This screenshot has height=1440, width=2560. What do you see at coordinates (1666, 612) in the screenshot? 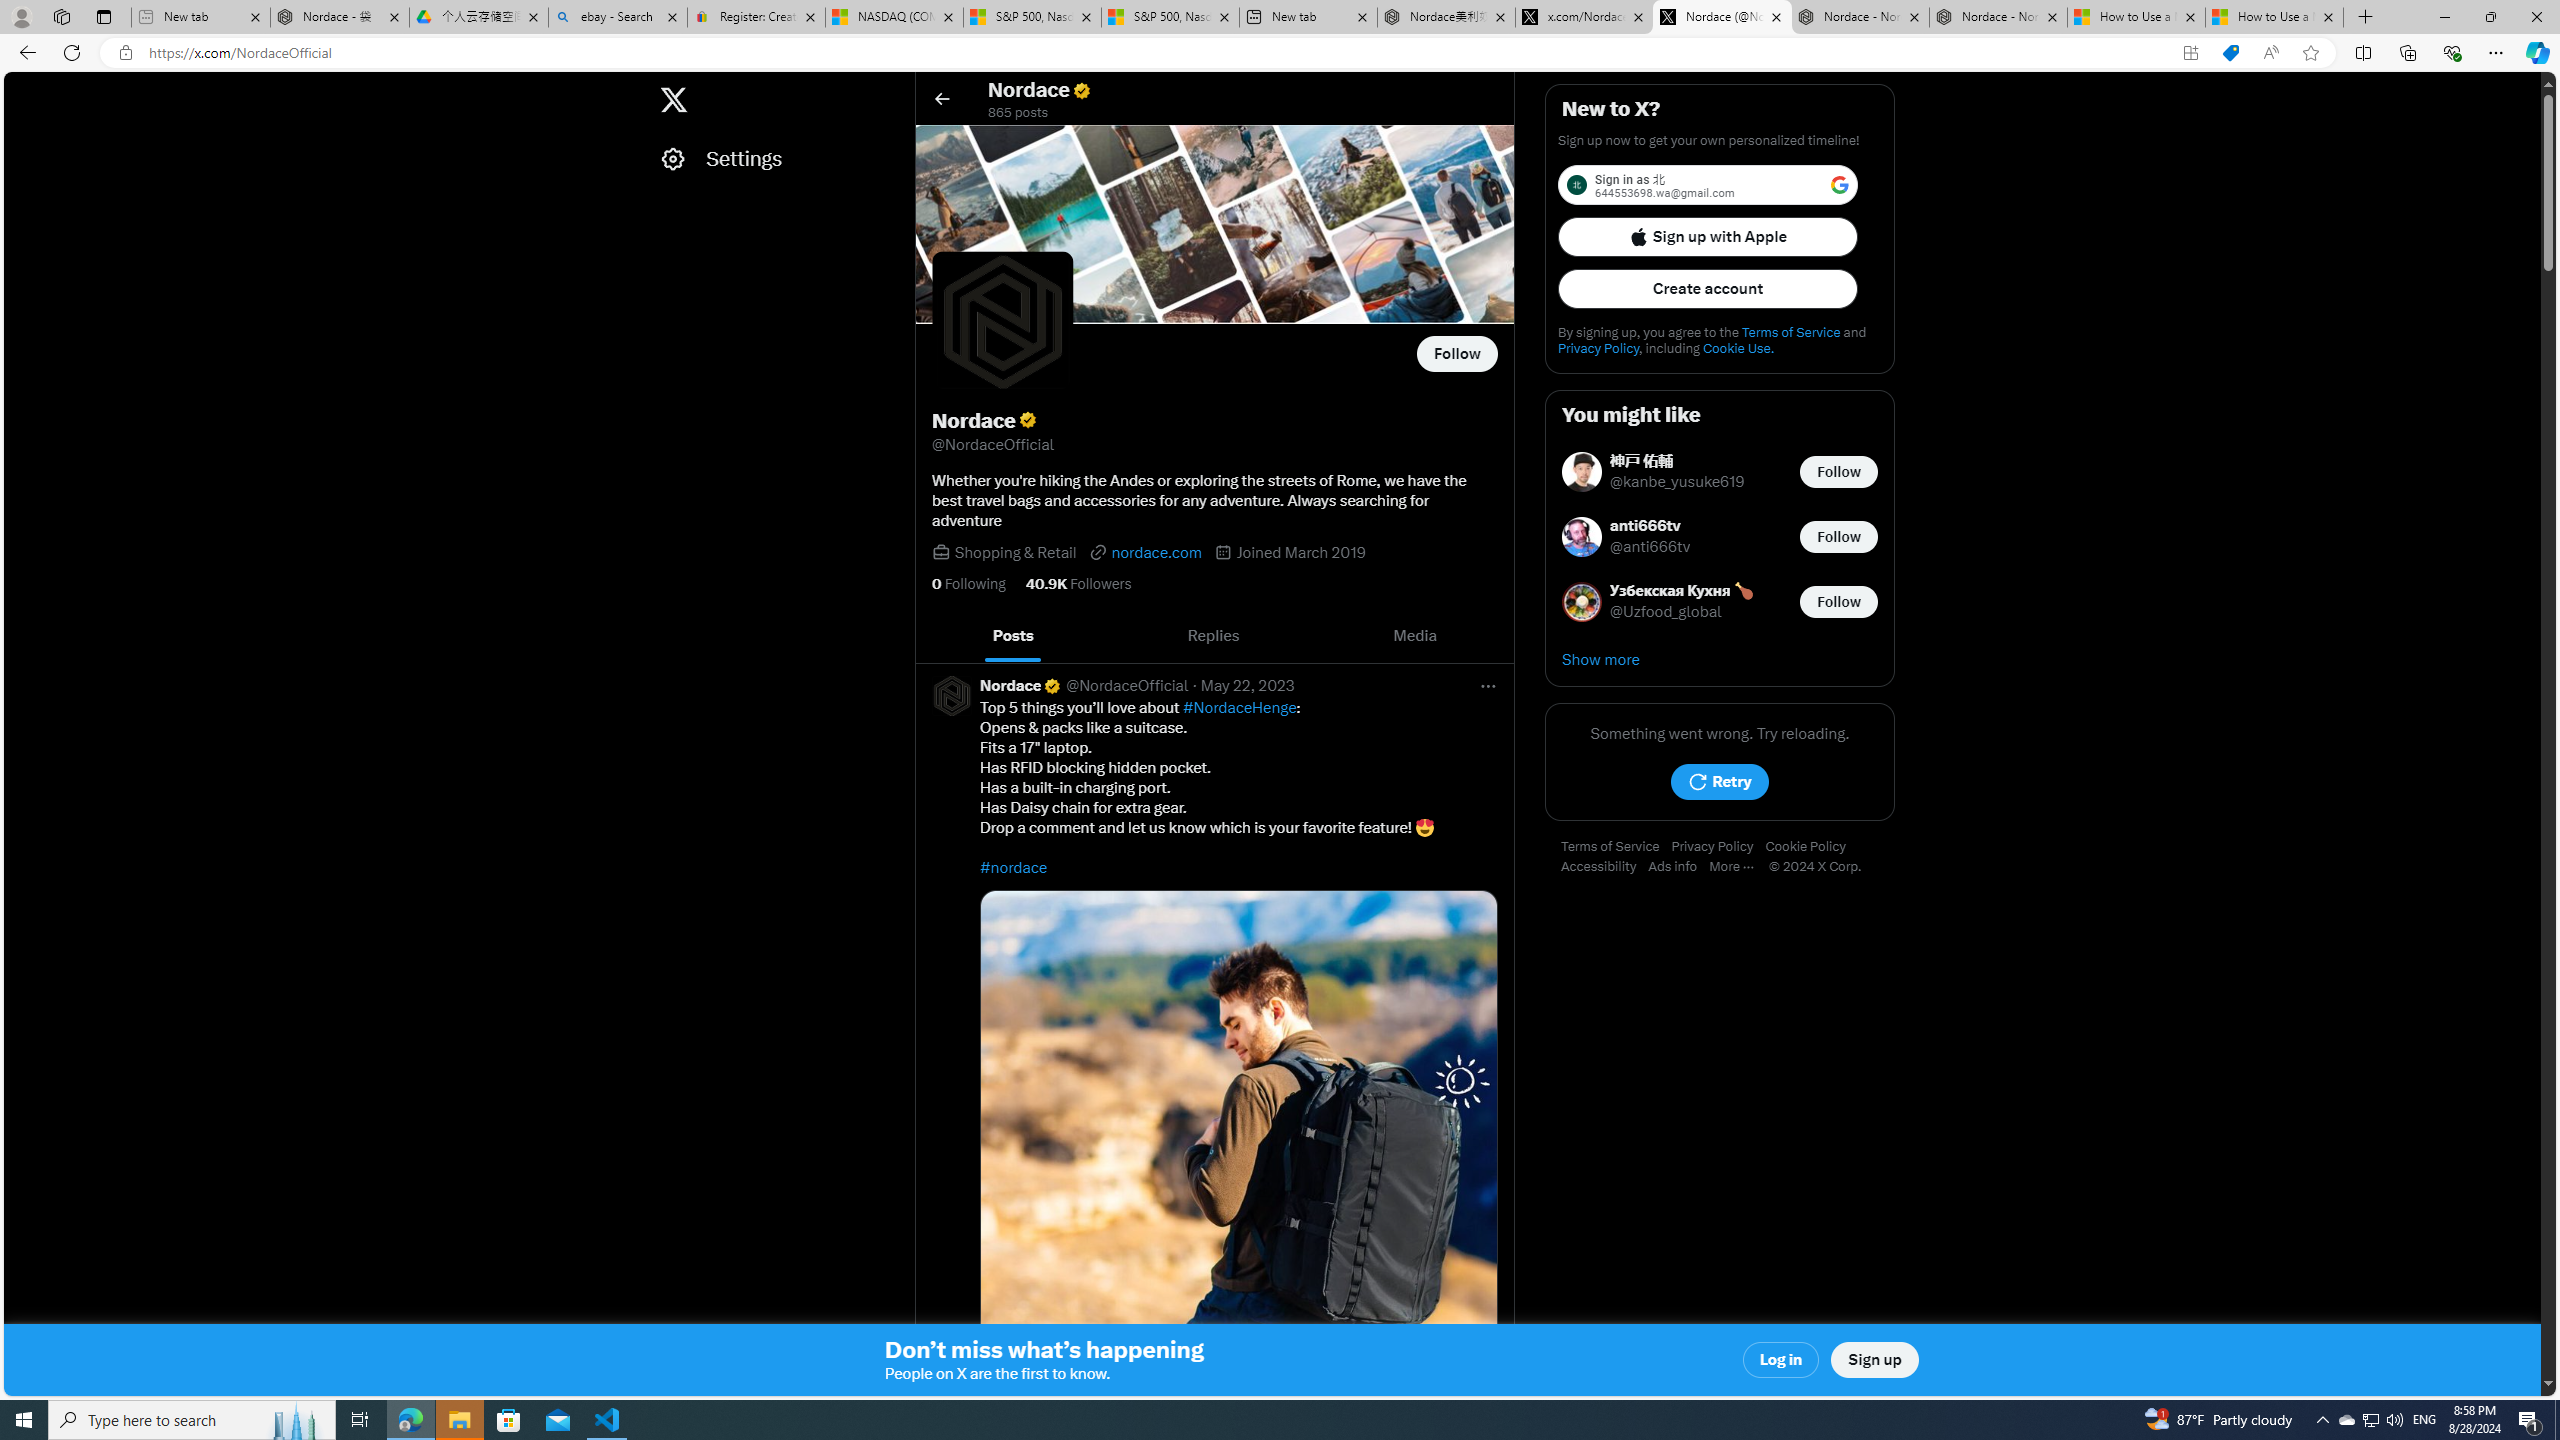
I see `@Uzfood_global` at bounding box center [1666, 612].